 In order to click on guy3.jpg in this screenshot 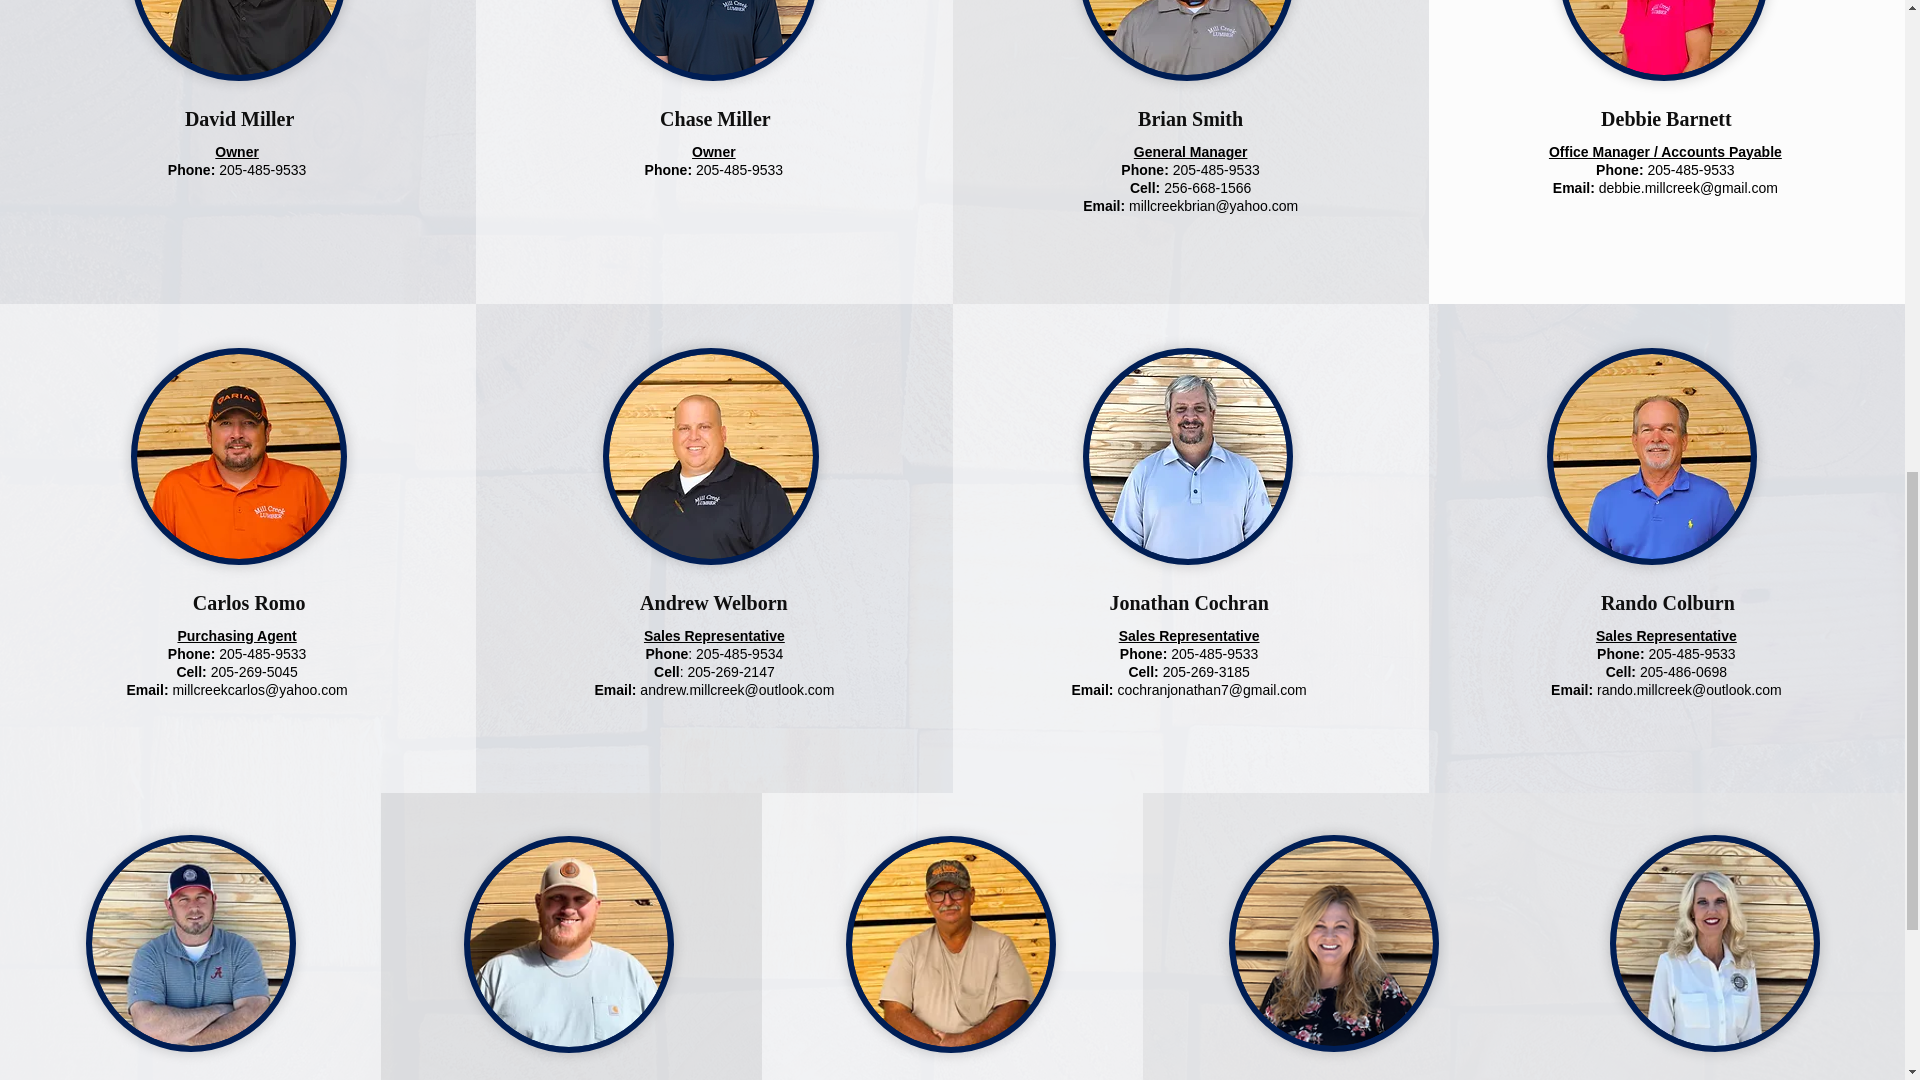, I will do `click(1187, 456)`.